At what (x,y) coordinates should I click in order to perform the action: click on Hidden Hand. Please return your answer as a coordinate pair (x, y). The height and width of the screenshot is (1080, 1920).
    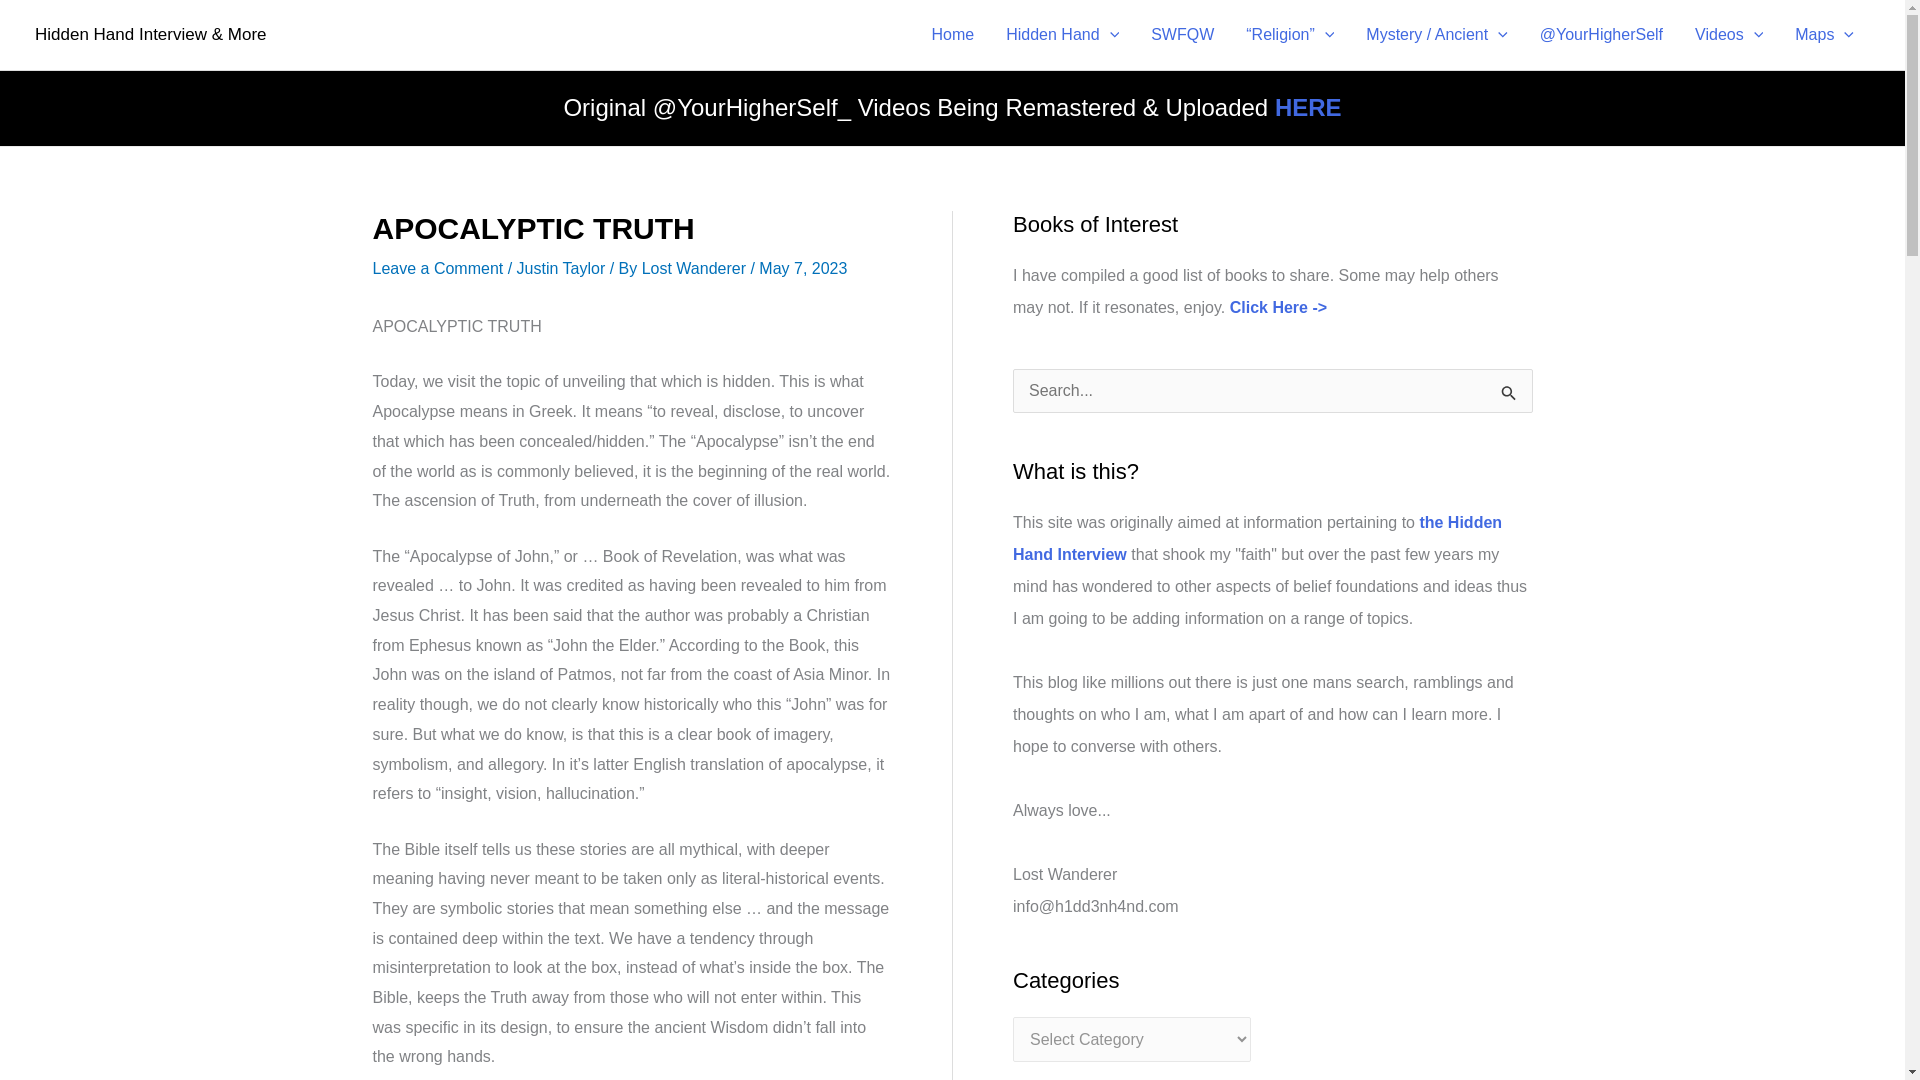
    Looking at the image, I should click on (1062, 35).